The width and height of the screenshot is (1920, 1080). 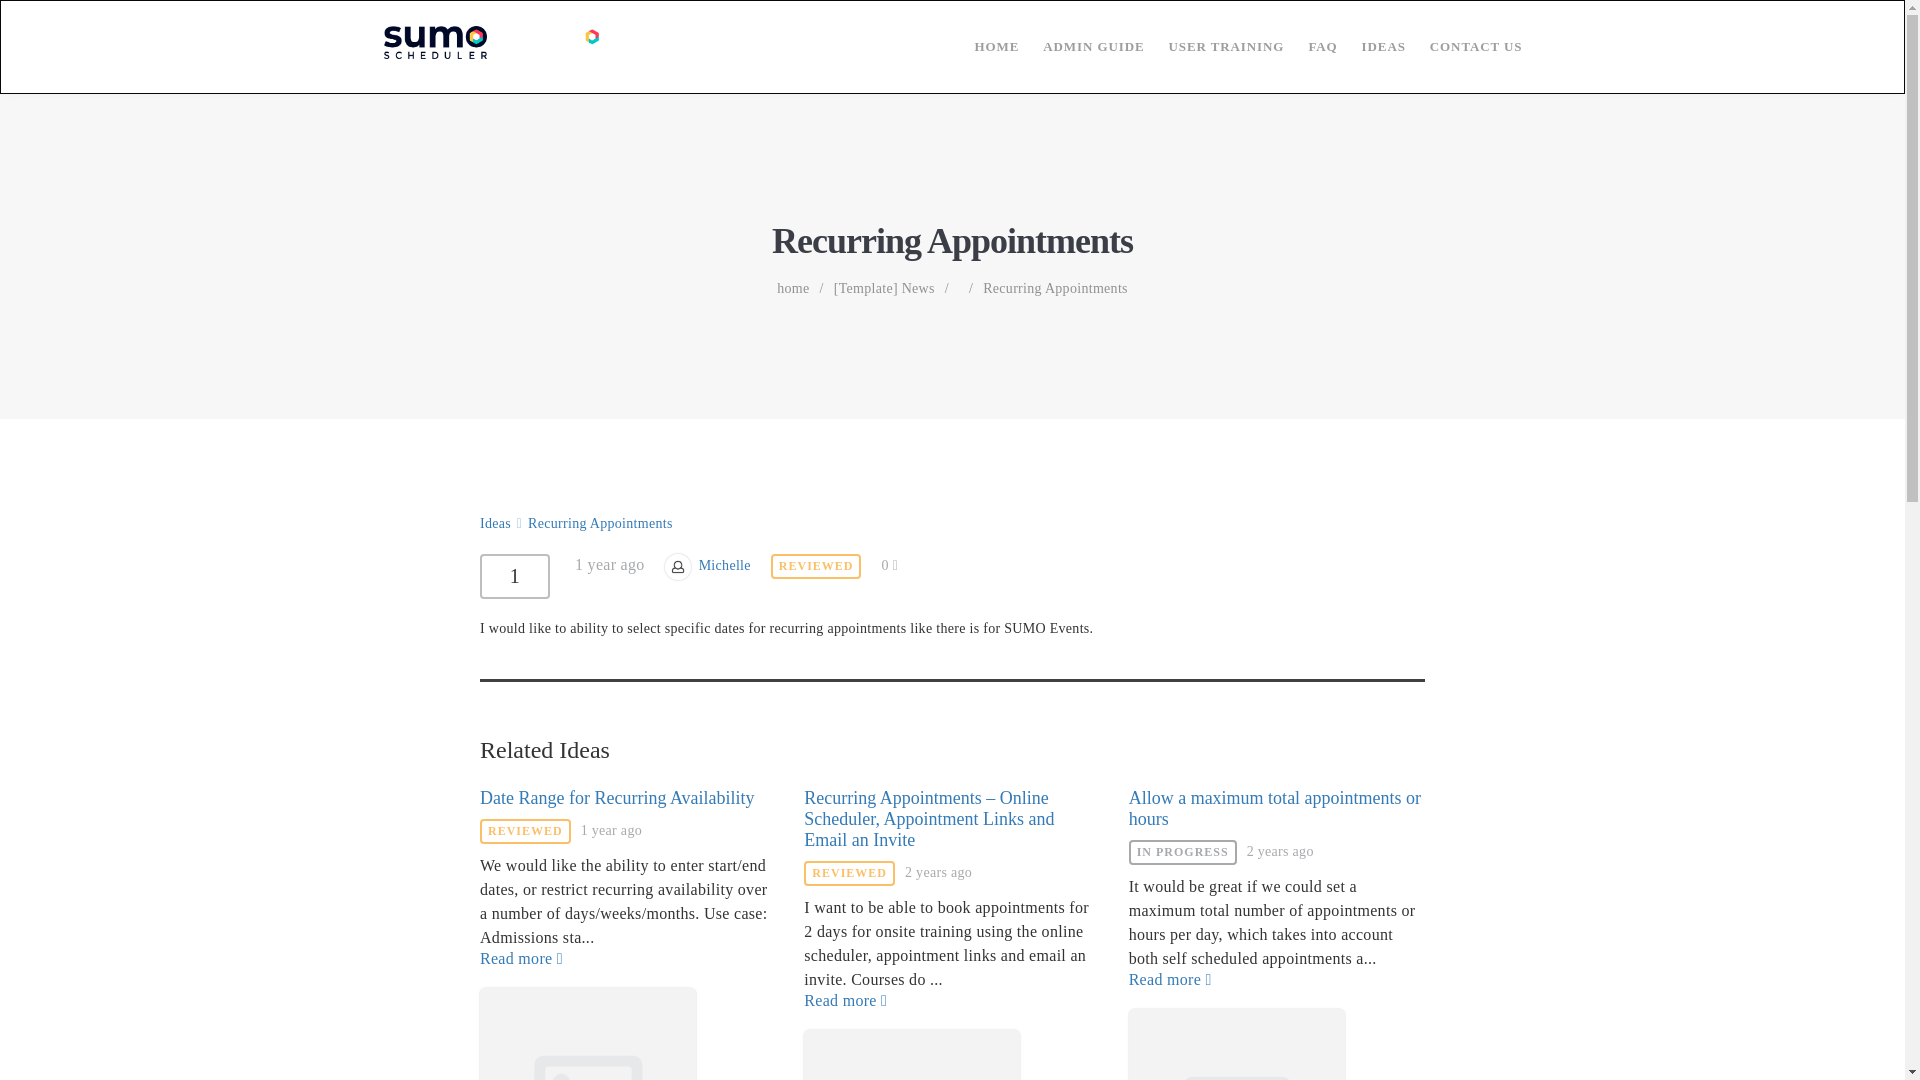 What do you see at coordinates (1274, 808) in the screenshot?
I see `Allow a maximum total appointments or hours` at bounding box center [1274, 808].